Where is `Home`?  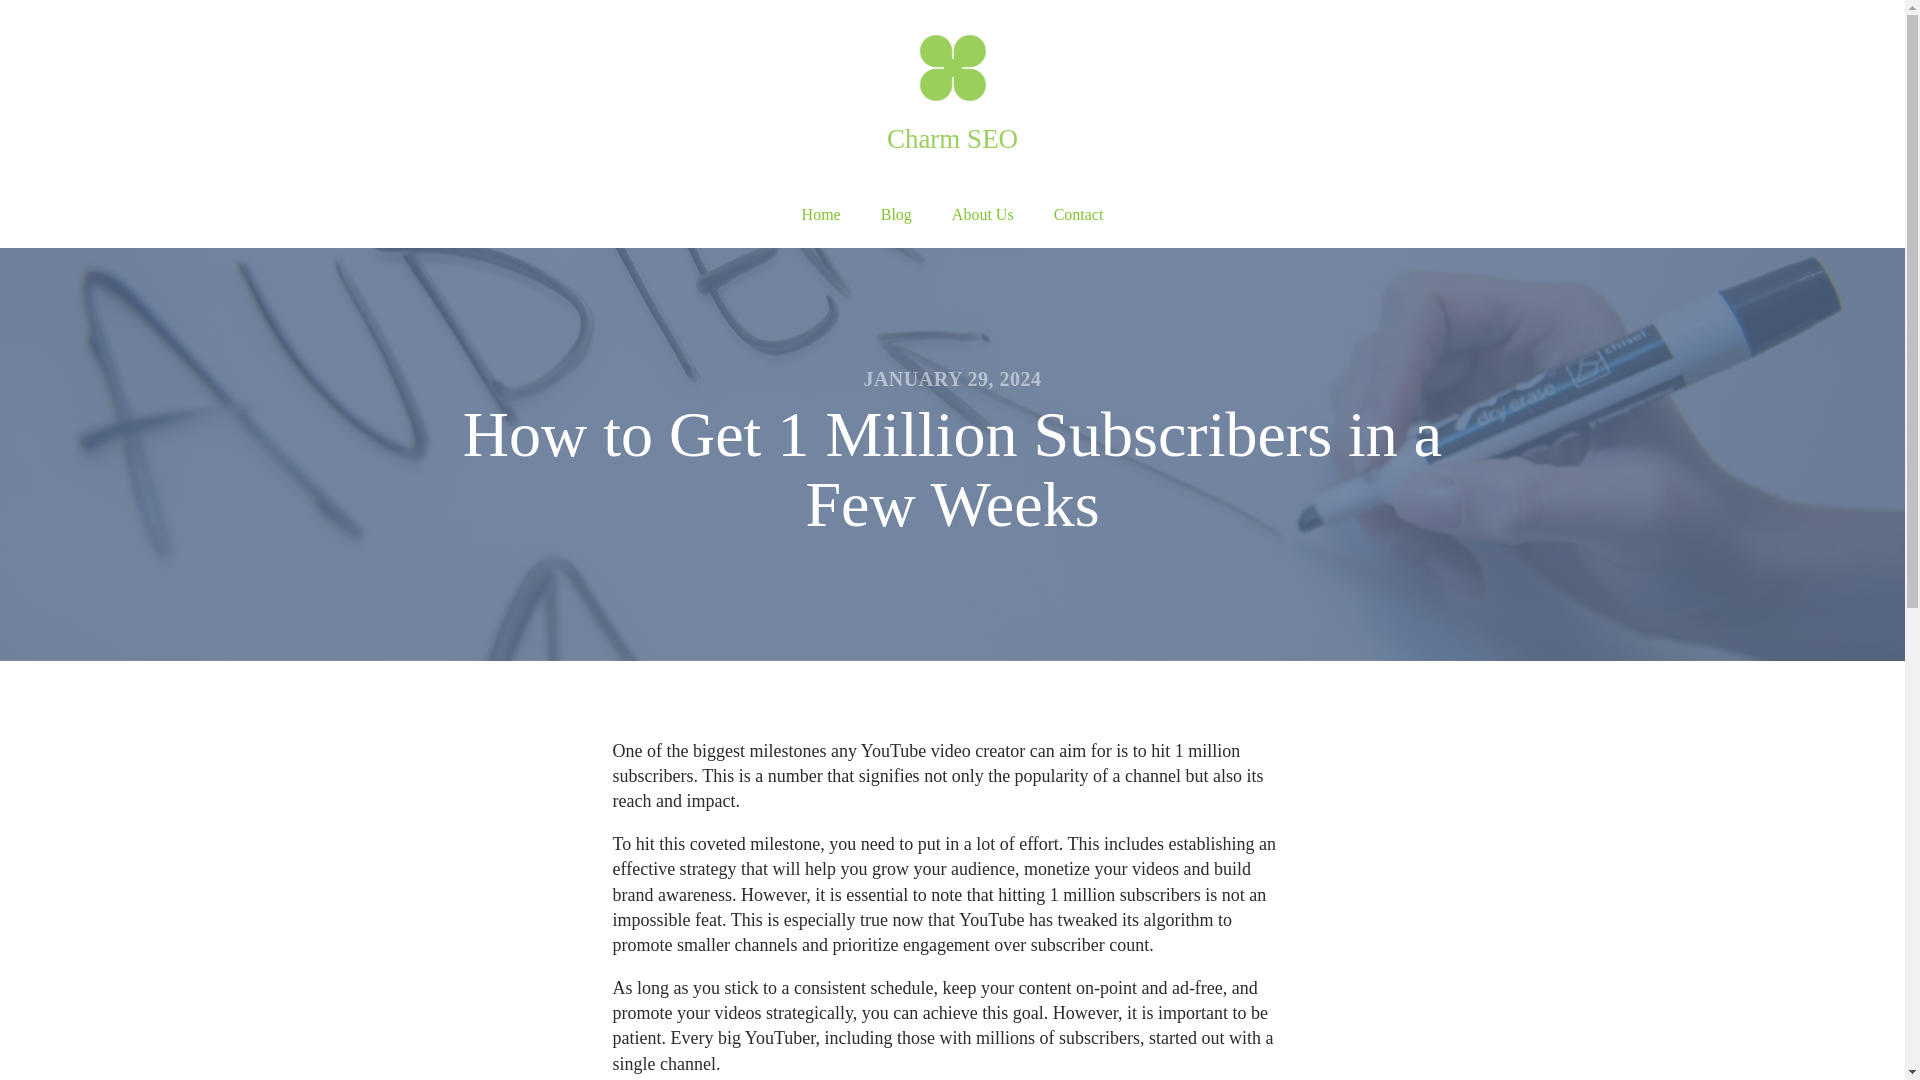 Home is located at coordinates (820, 215).